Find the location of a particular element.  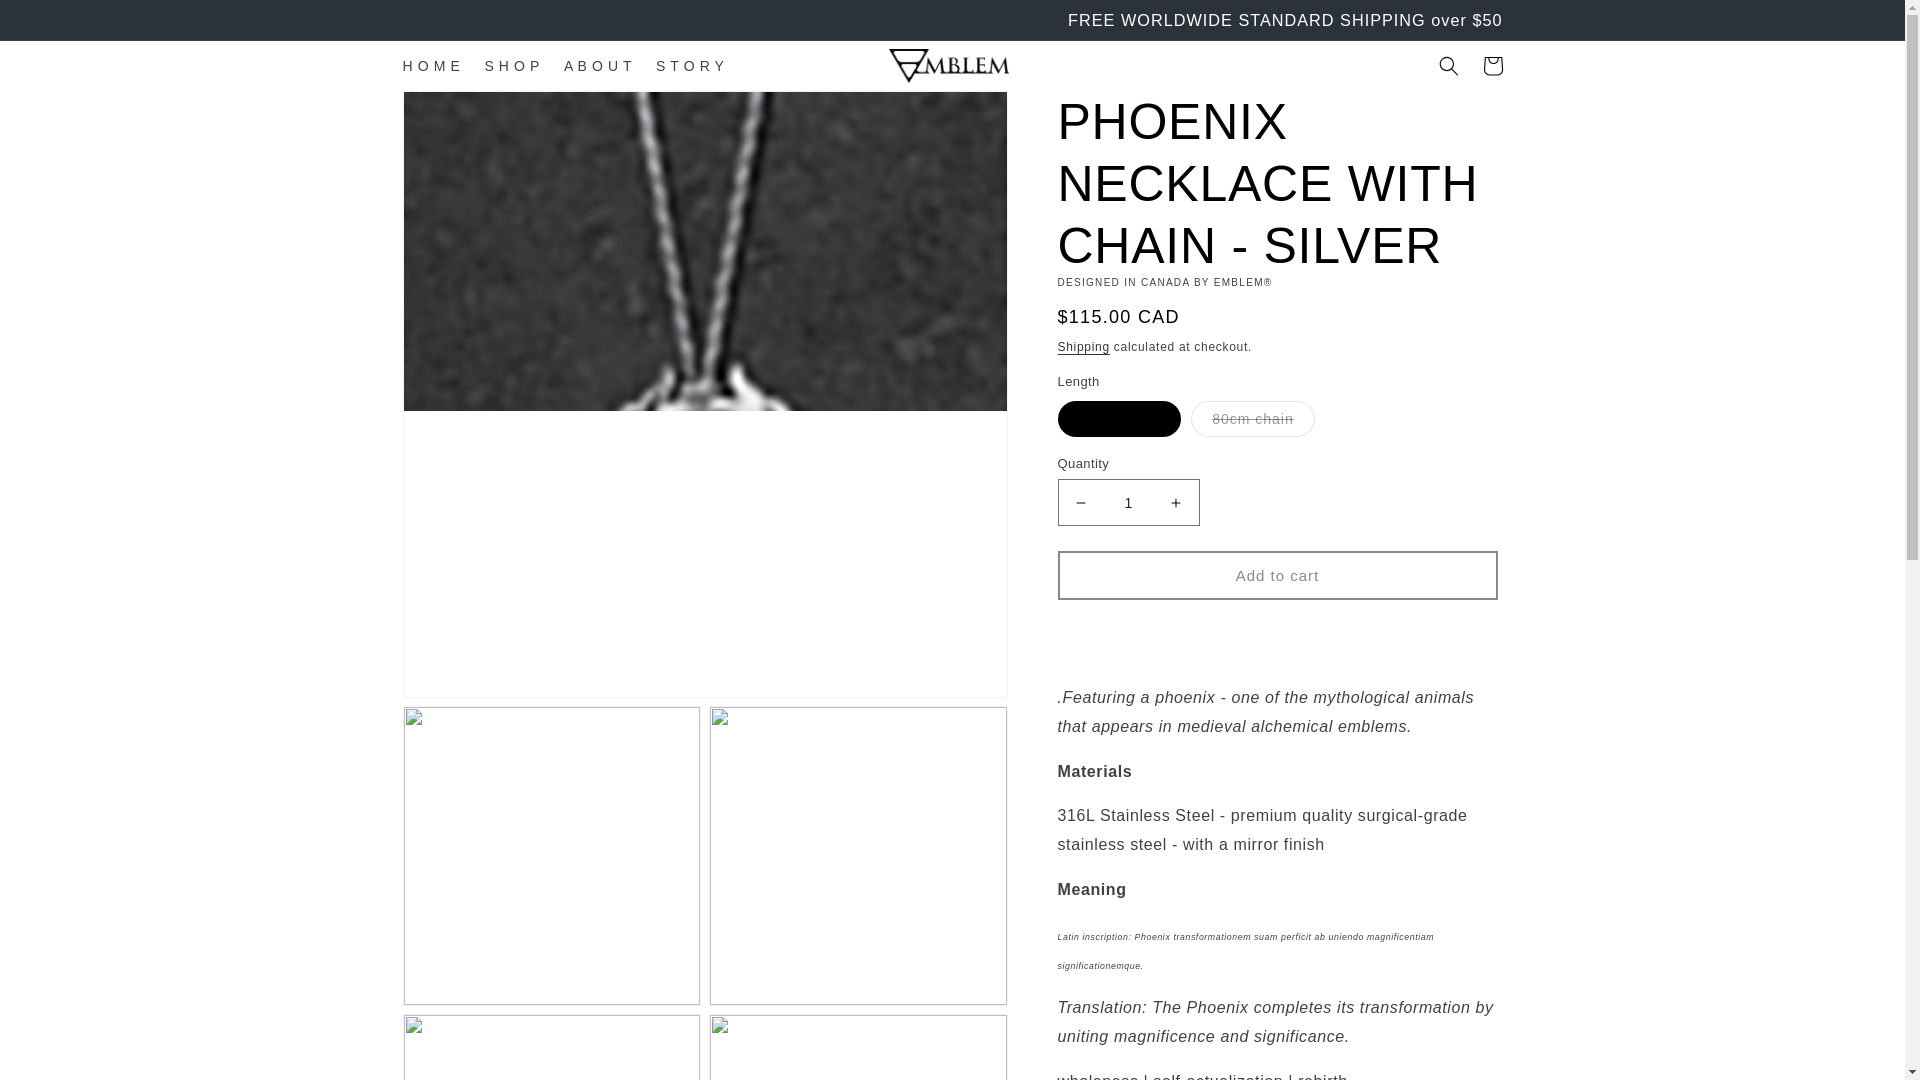

Cart is located at coordinates (1492, 66).